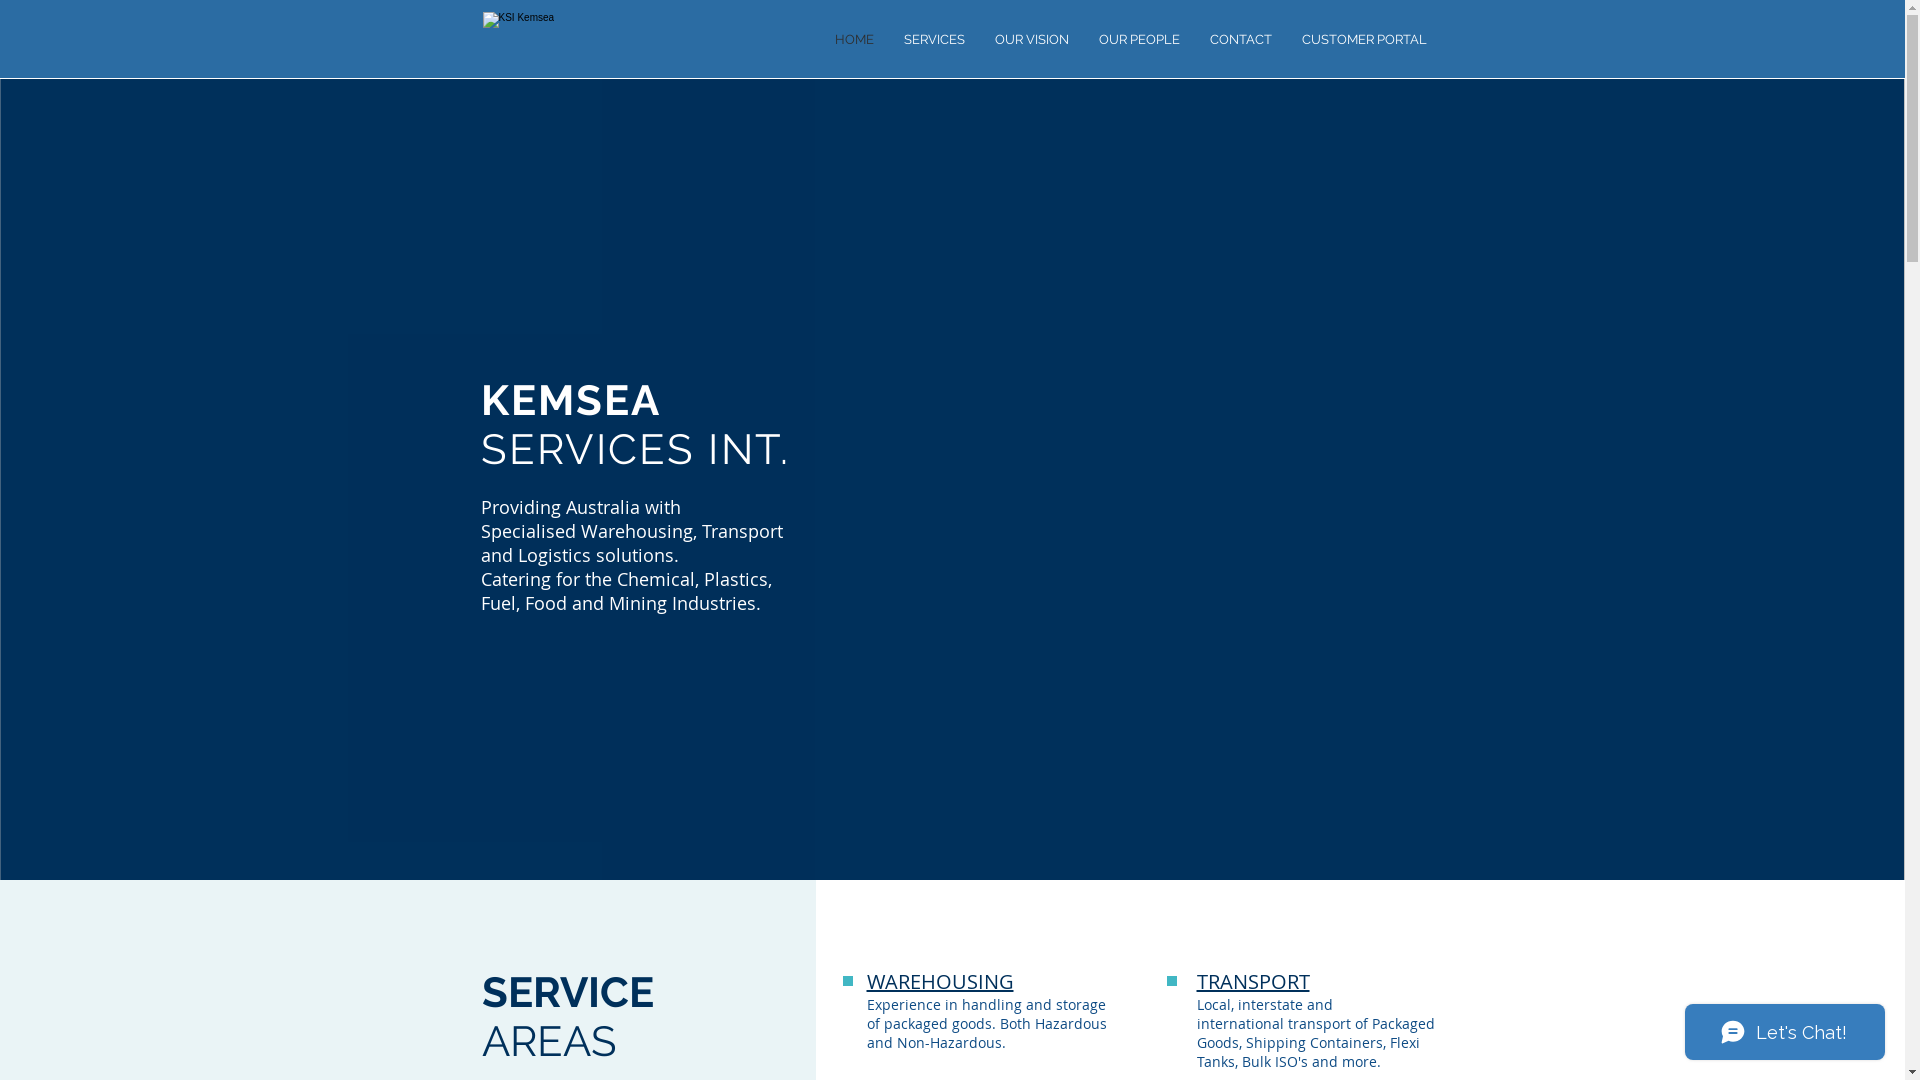 This screenshot has width=1920, height=1080. Describe the element at coordinates (940, 982) in the screenshot. I see `WAREHOUSING` at that location.